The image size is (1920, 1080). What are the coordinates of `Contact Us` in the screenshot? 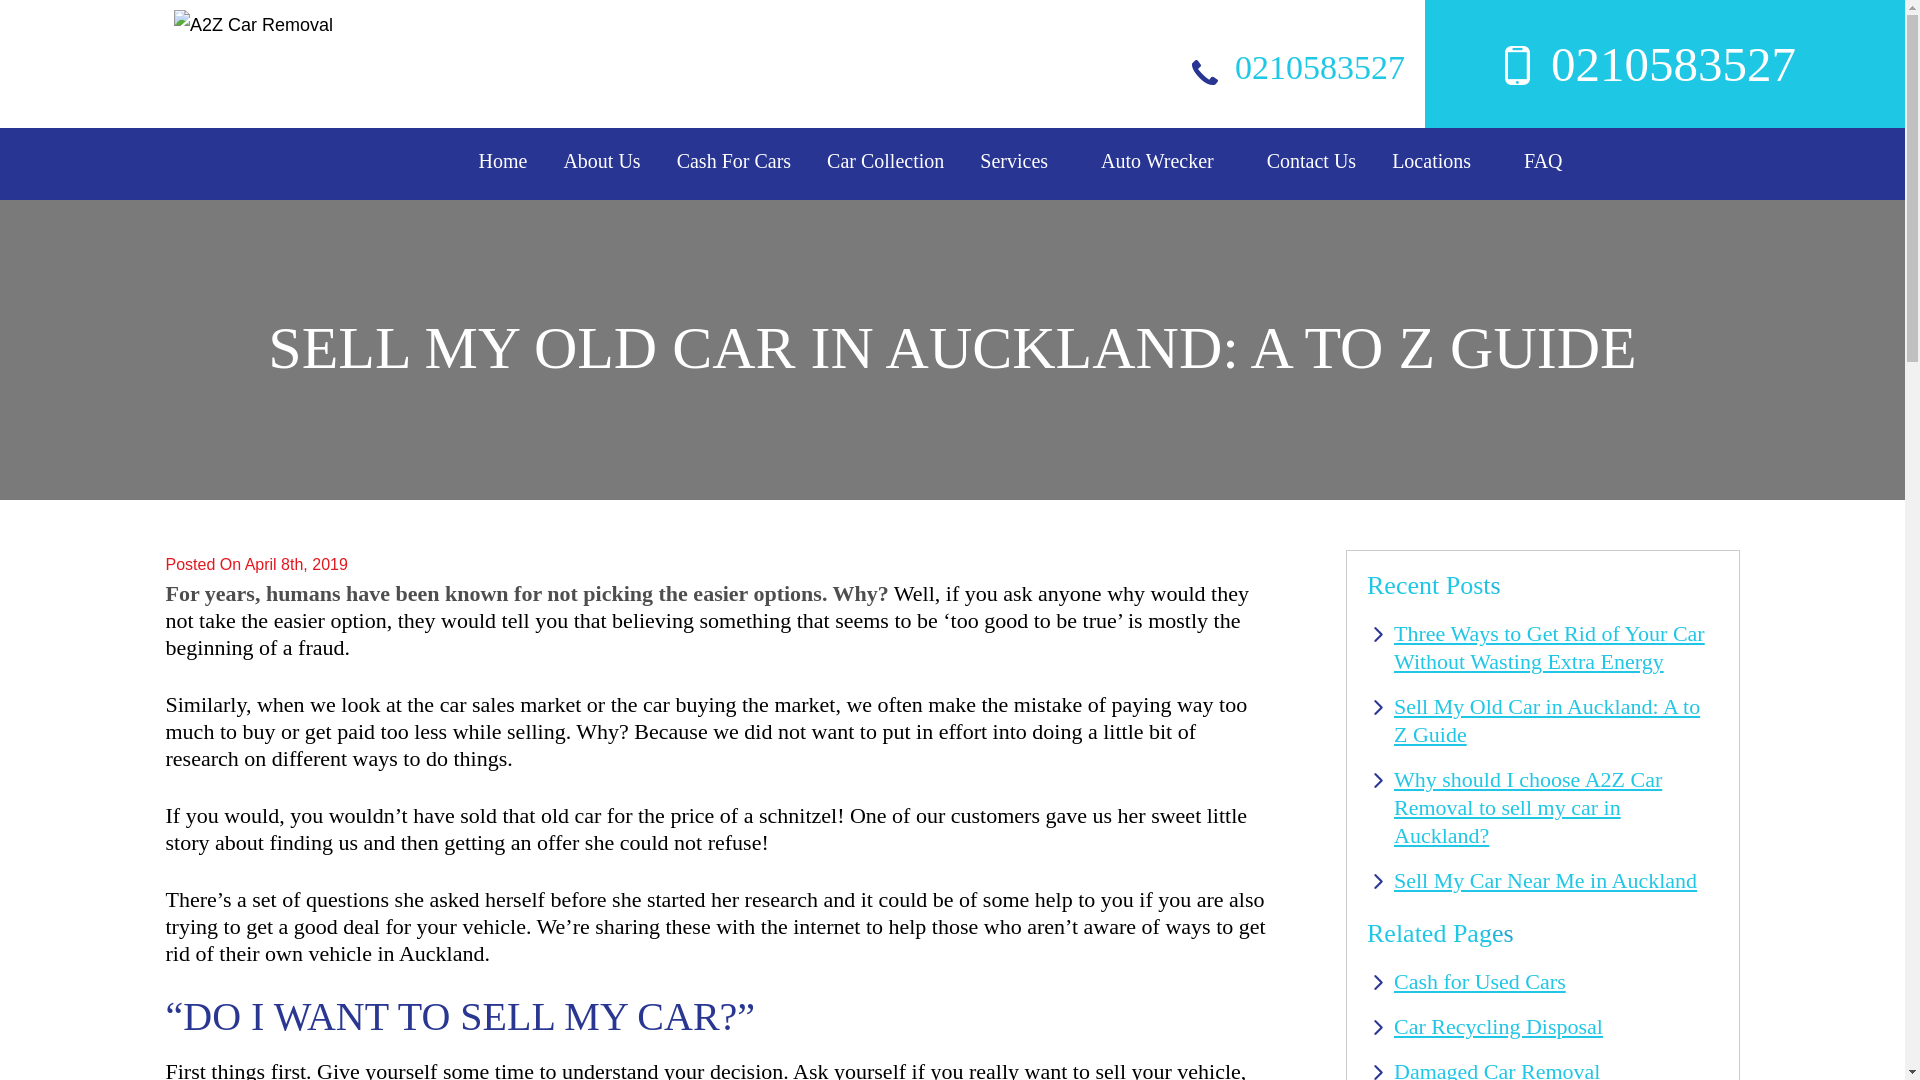 It's located at (1311, 160).